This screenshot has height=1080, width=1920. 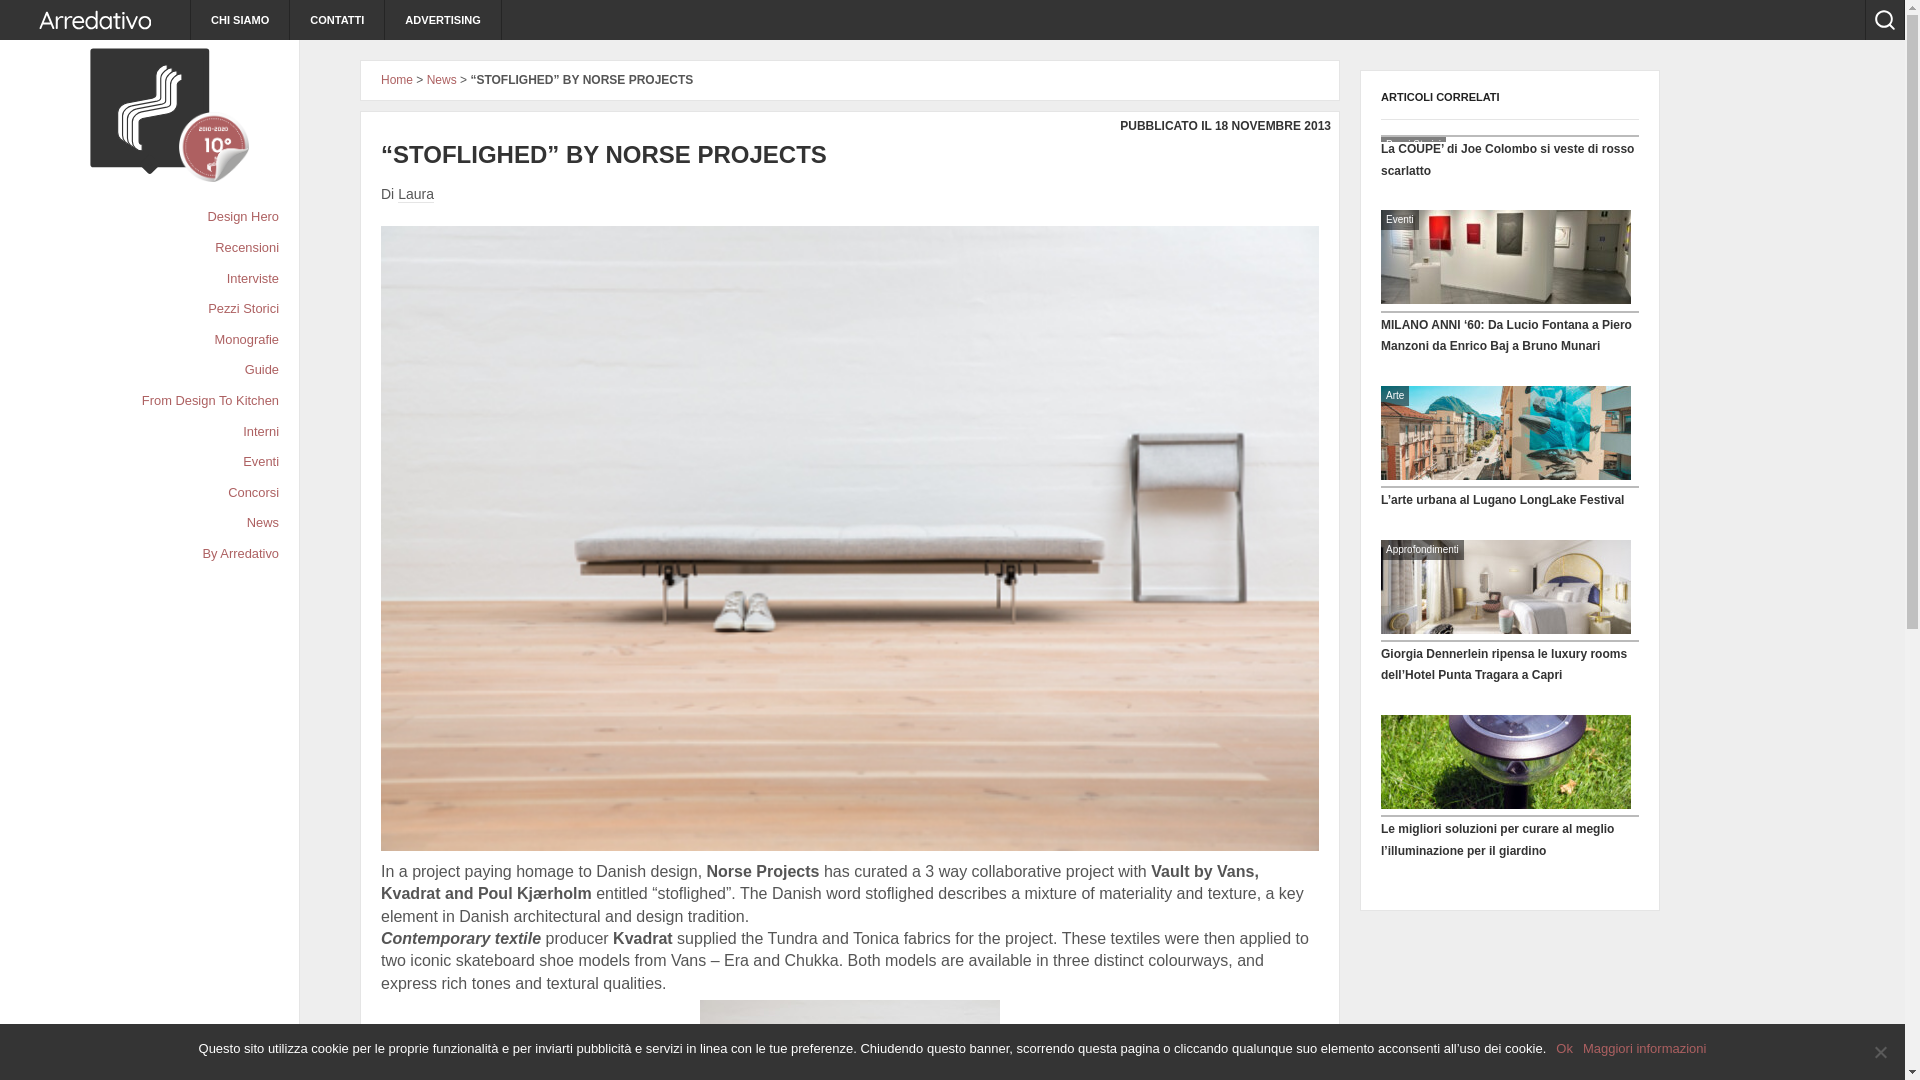 What do you see at coordinates (1879, 17) in the screenshot?
I see `Cerca` at bounding box center [1879, 17].